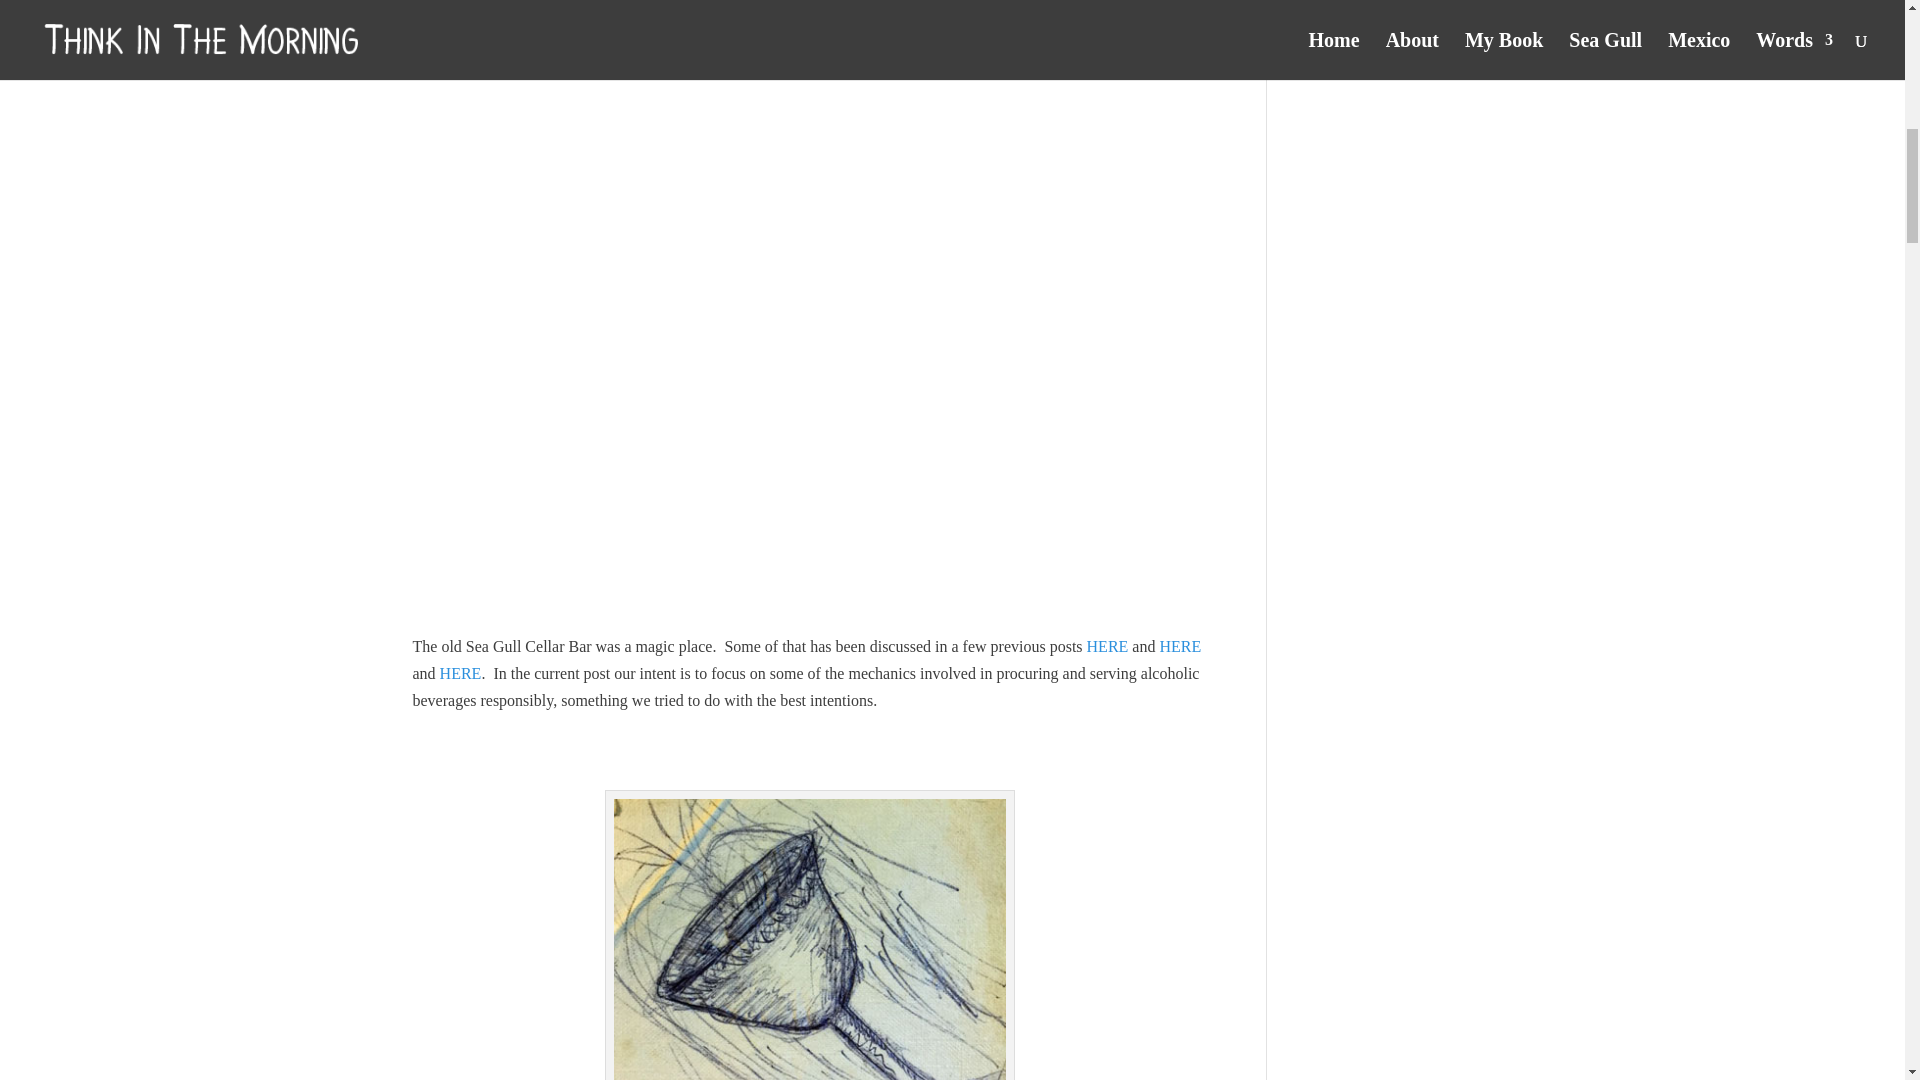 This screenshot has height=1080, width=1920. Describe the element at coordinates (1180, 646) in the screenshot. I see `HERE` at that location.